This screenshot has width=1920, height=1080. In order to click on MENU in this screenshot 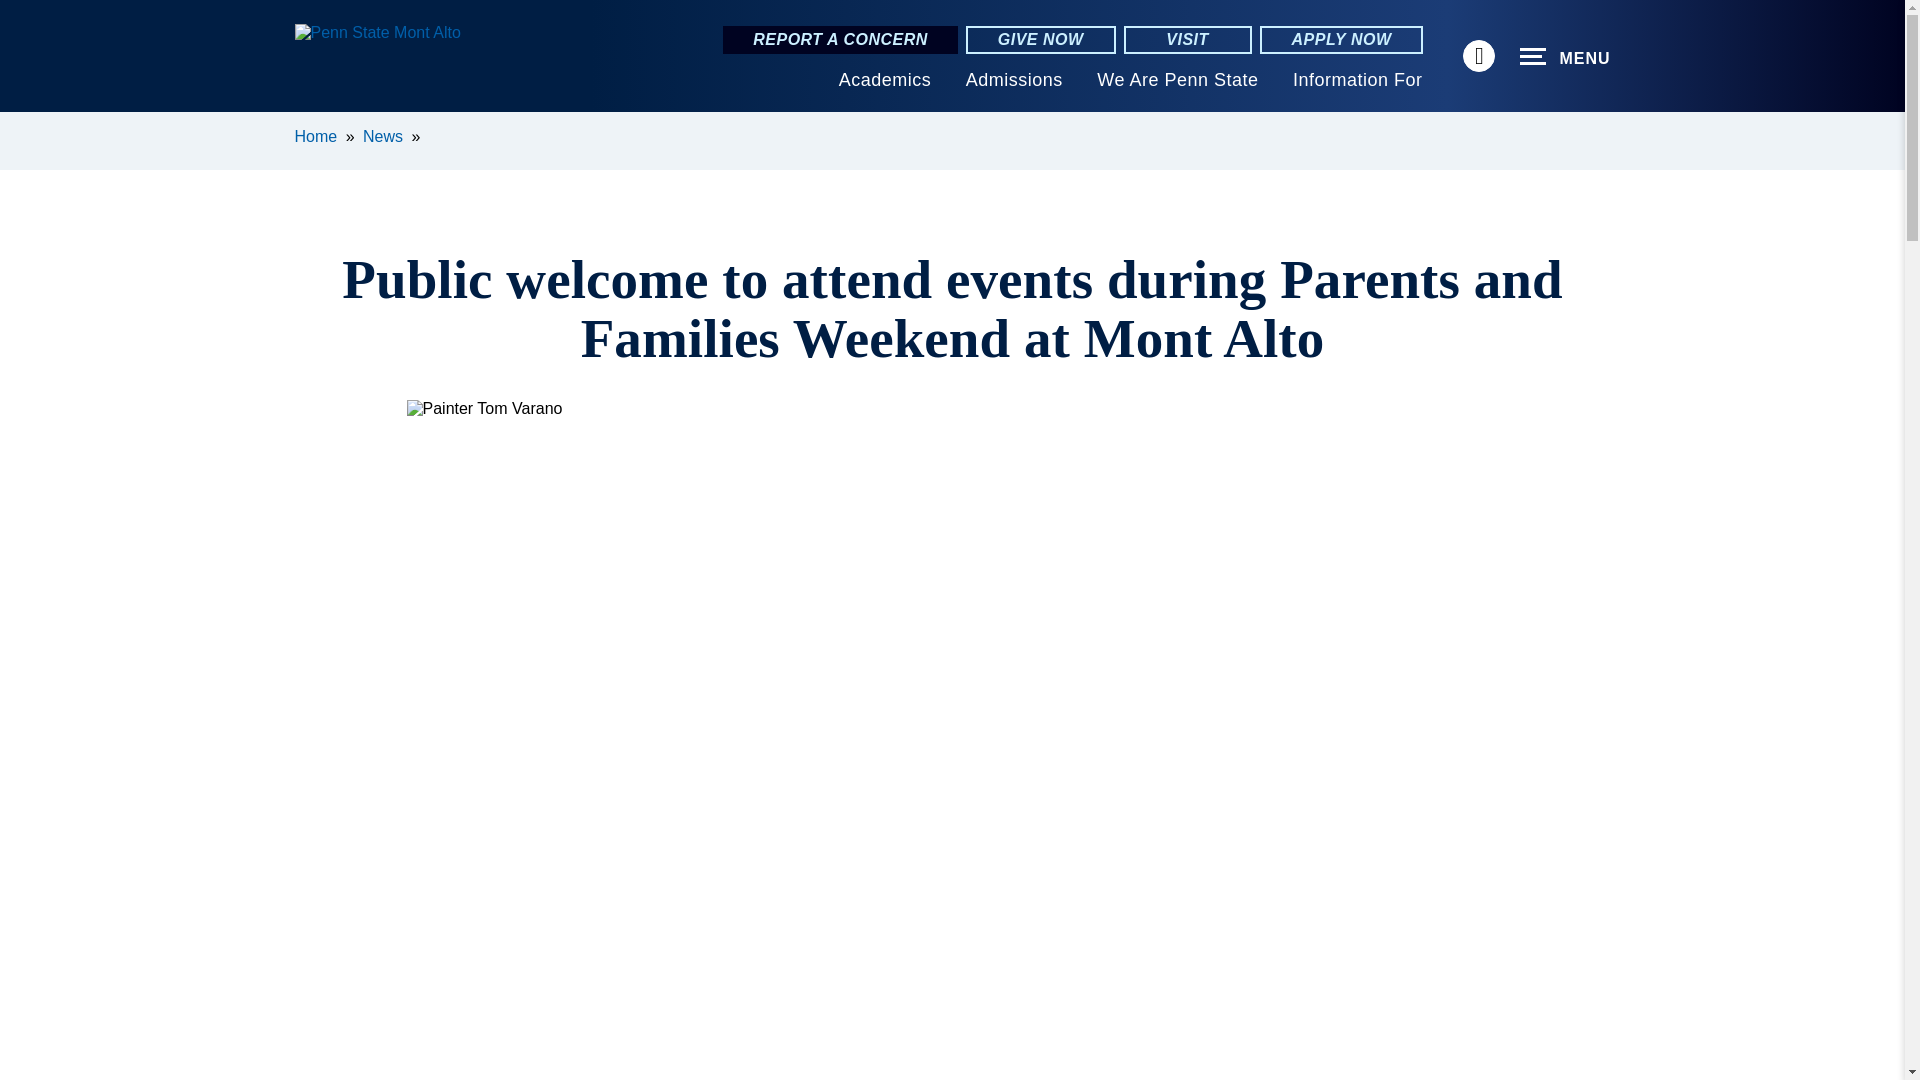, I will do `click(1565, 57)`.